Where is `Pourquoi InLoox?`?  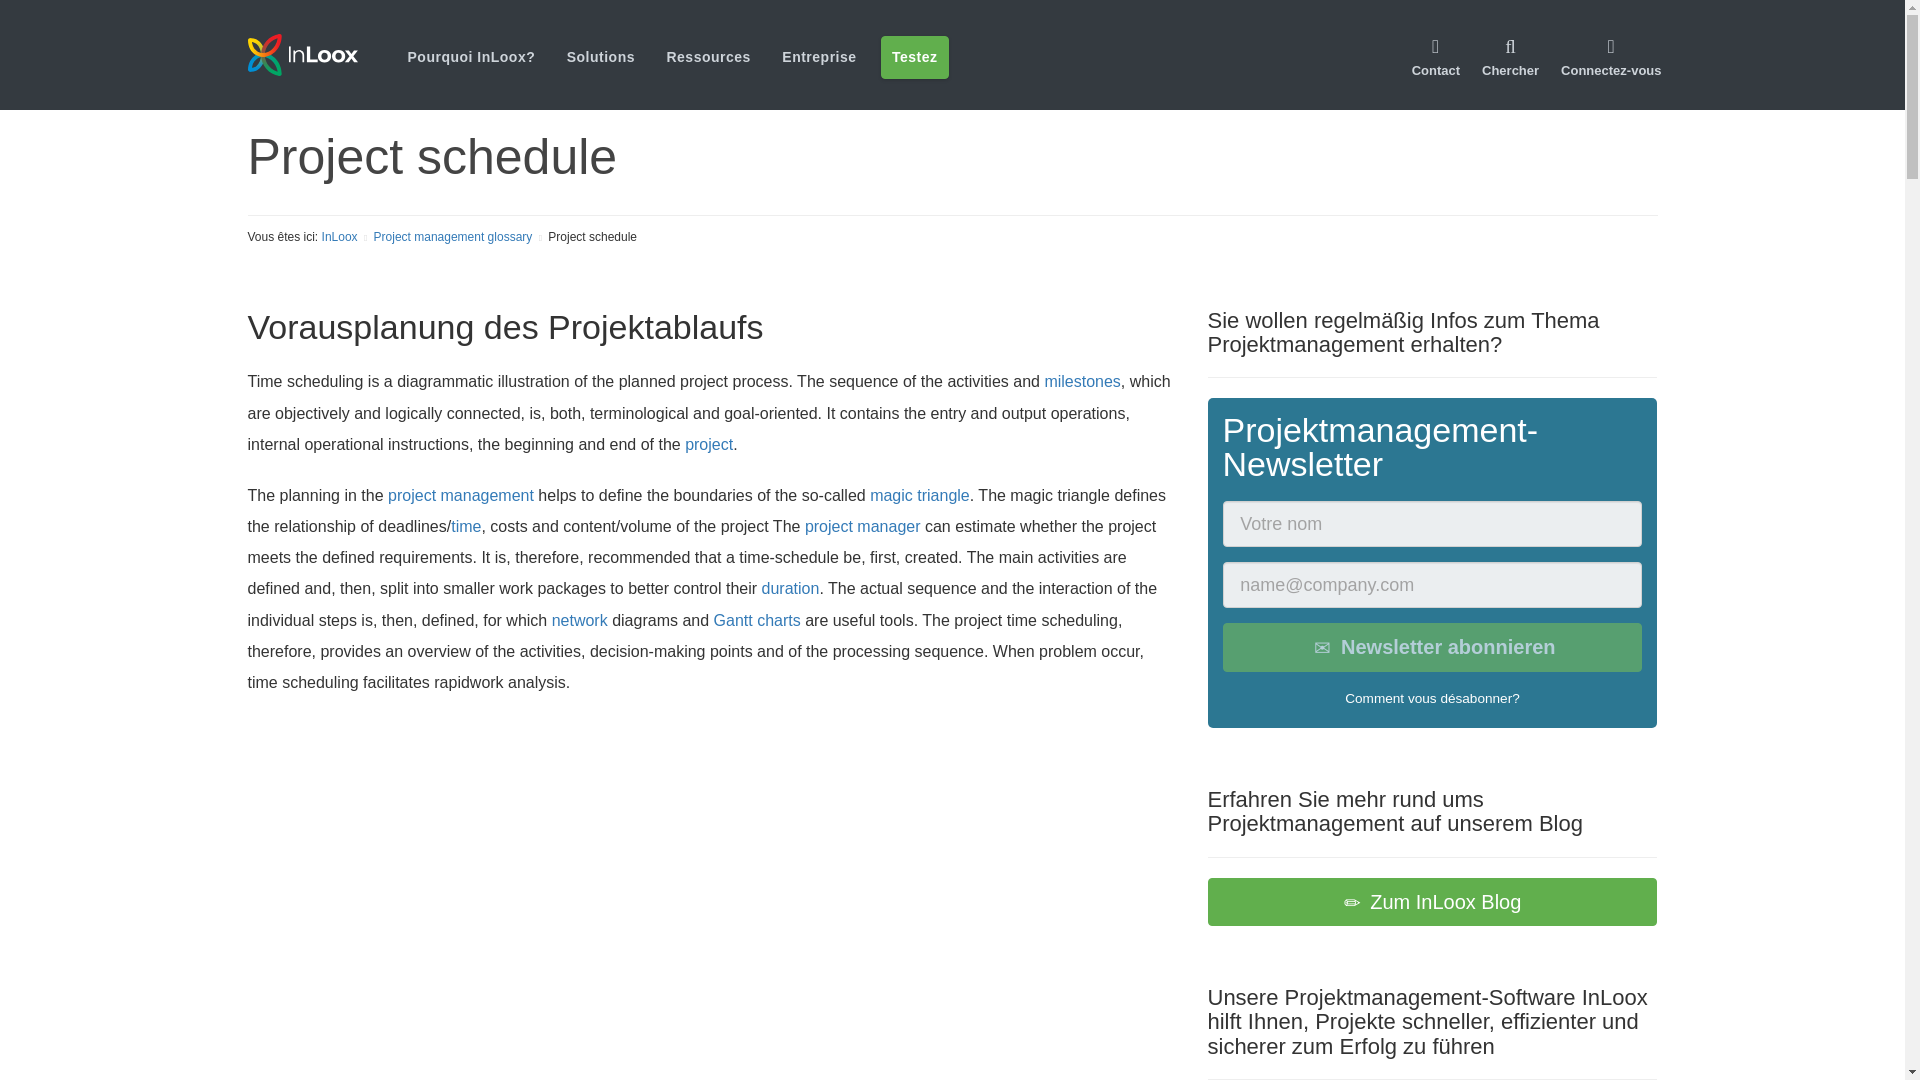 Pourquoi InLoox? is located at coordinates (471, 56).